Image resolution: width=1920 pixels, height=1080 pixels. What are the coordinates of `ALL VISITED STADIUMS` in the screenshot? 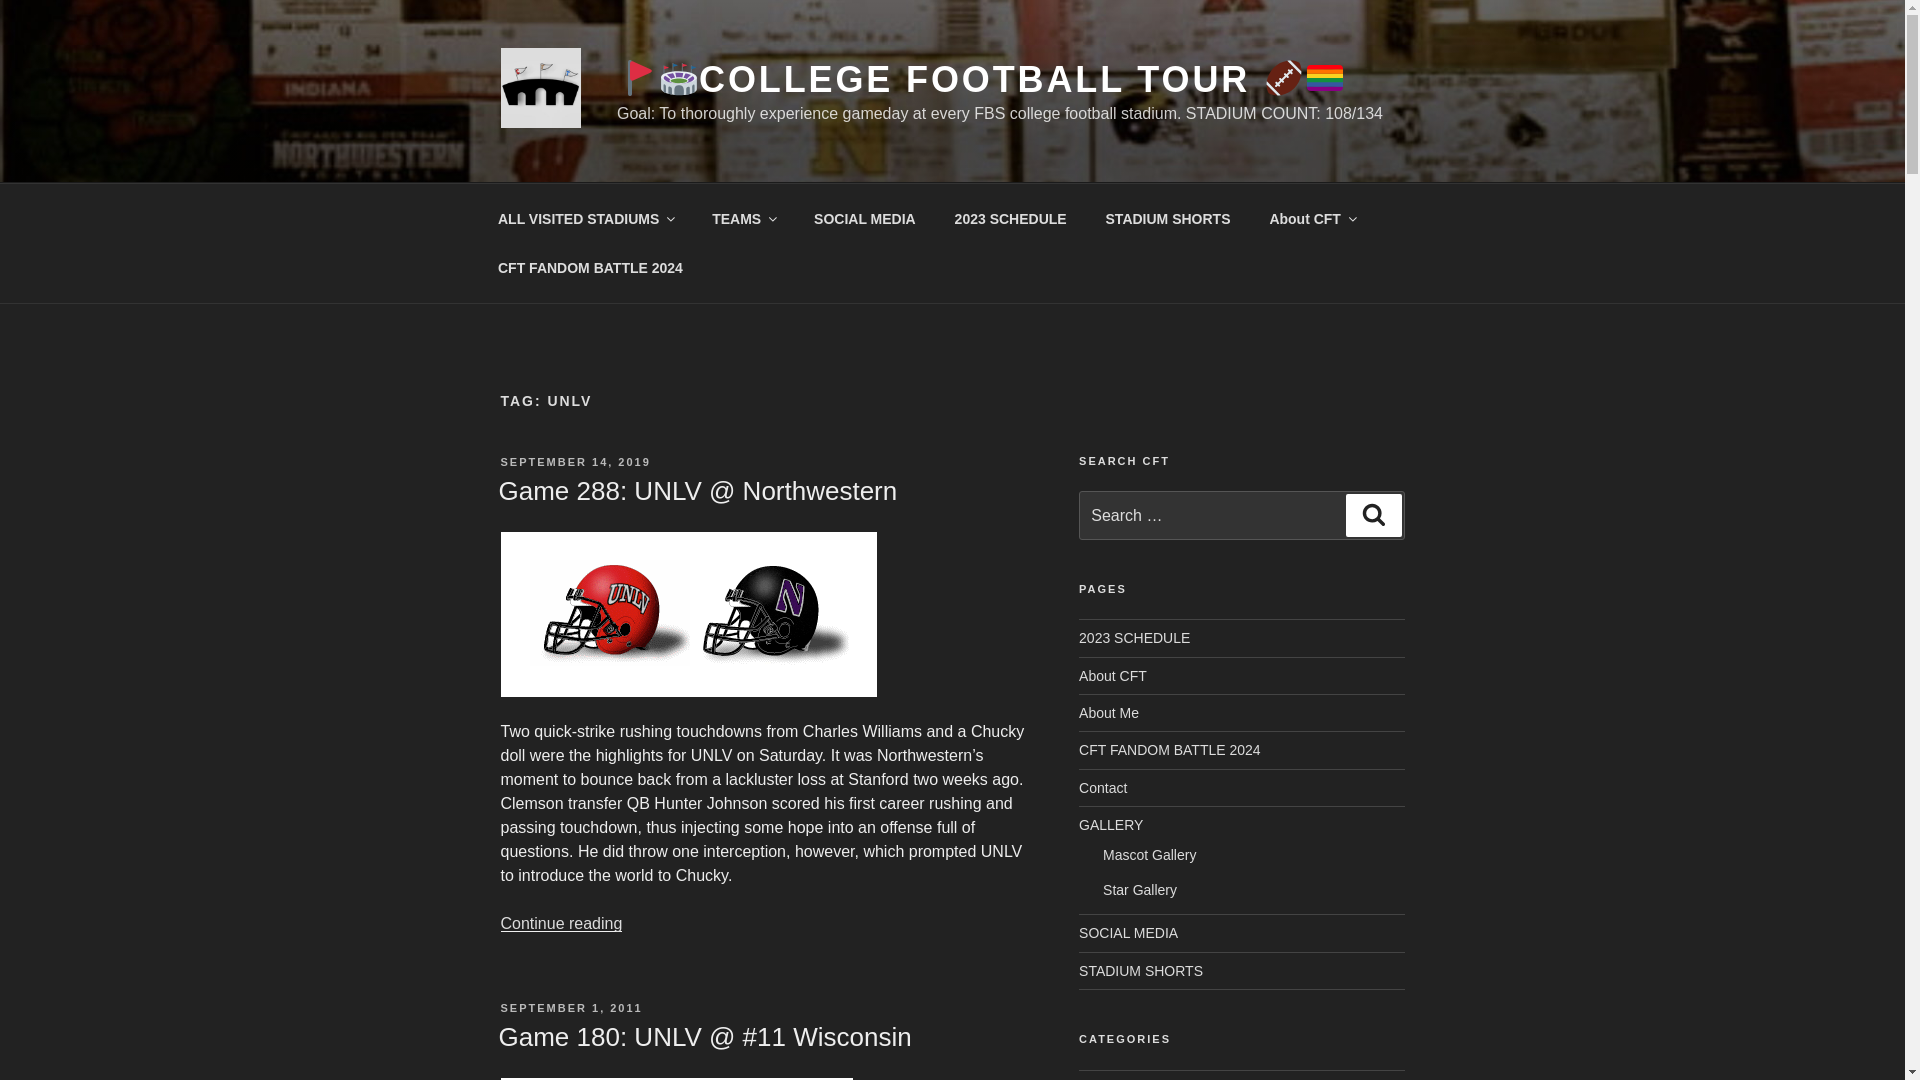 It's located at (584, 218).